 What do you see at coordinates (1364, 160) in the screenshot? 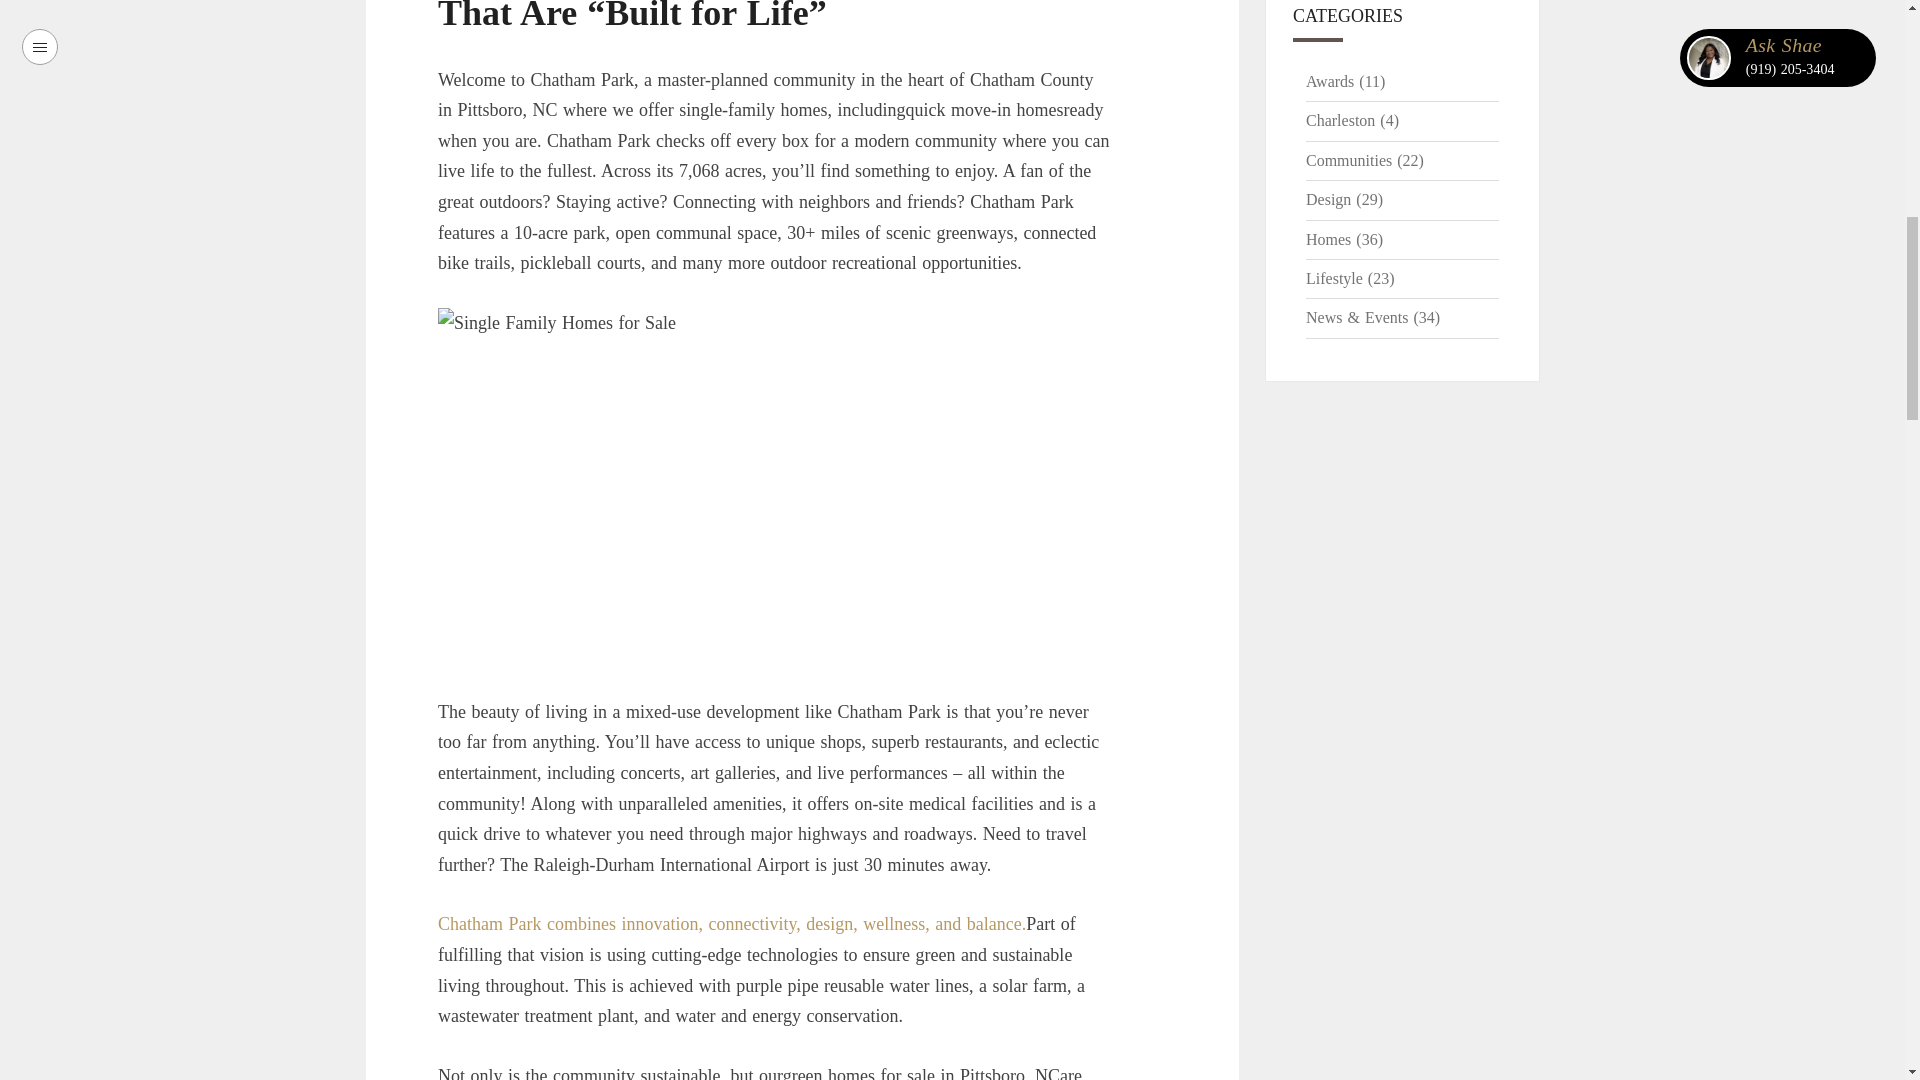
I see `Communities` at bounding box center [1364, 160].